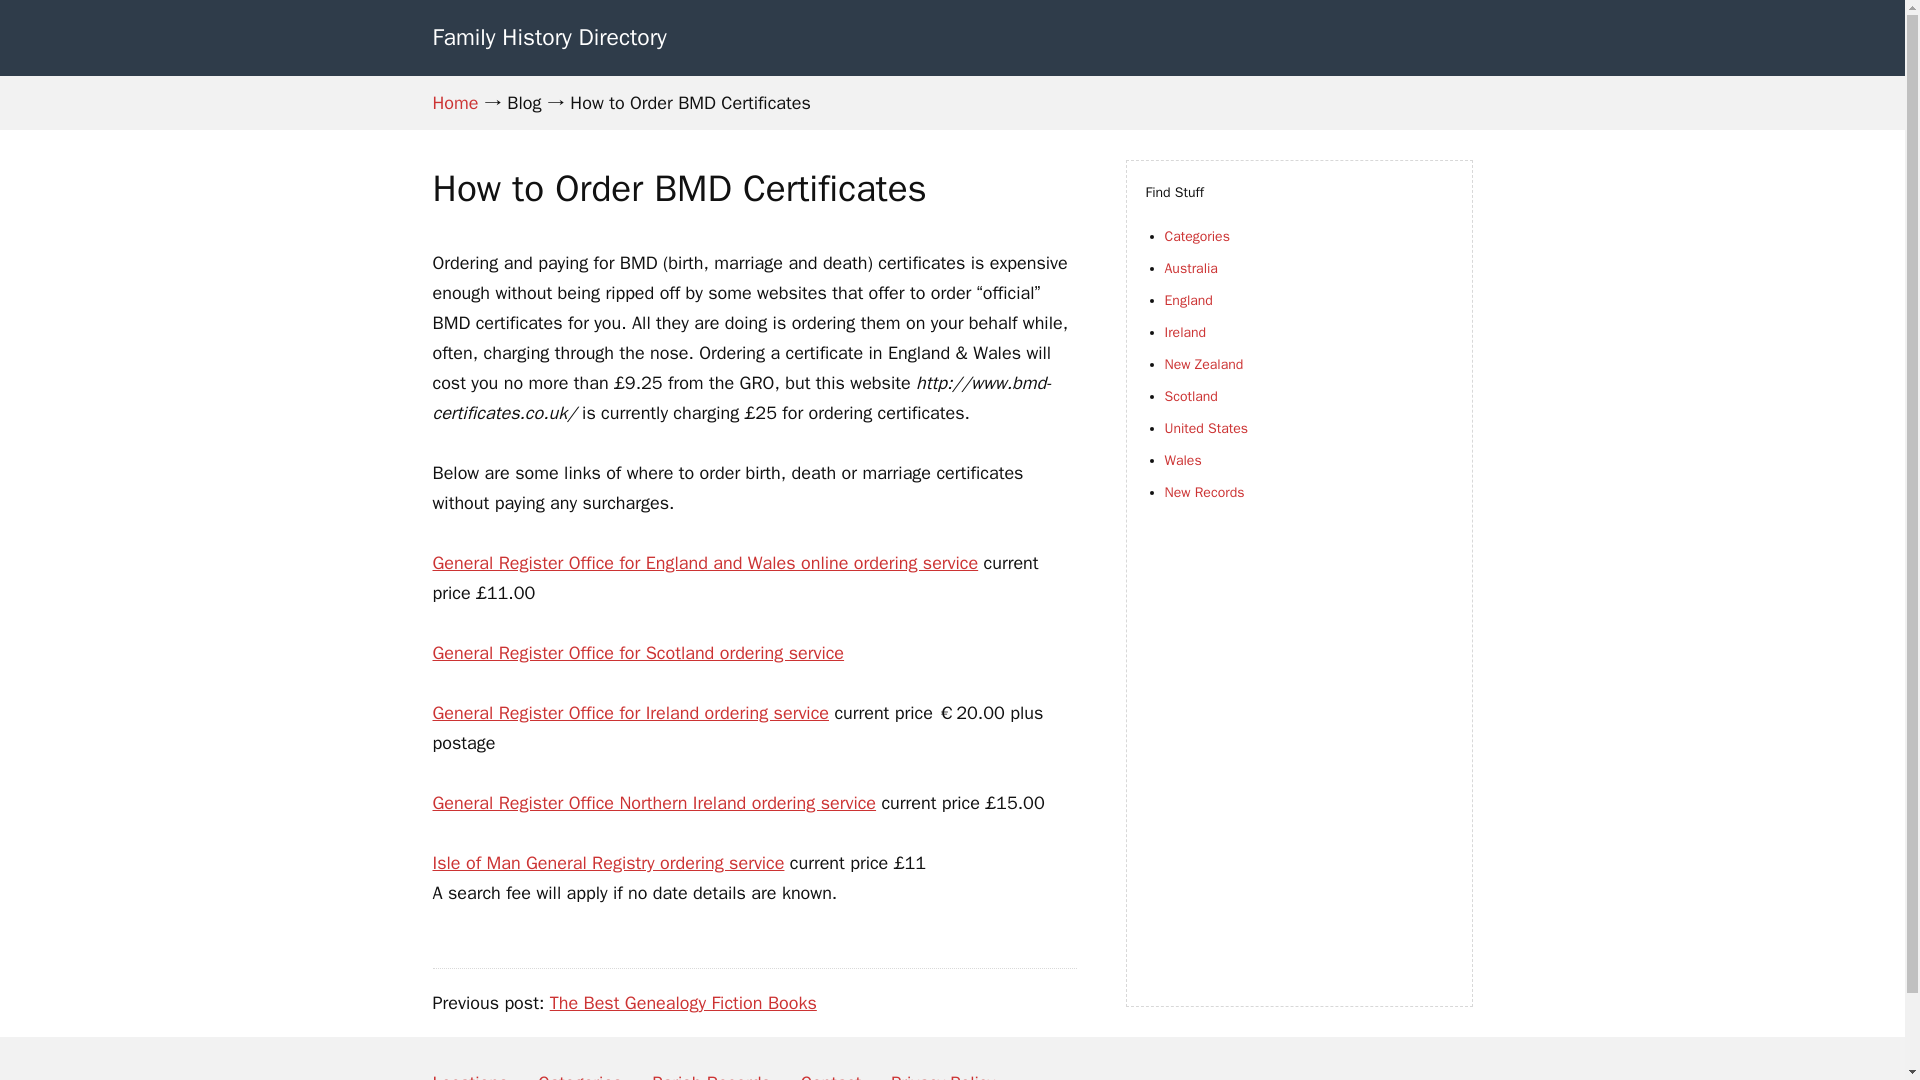  I want to click on Categories, so click(580, 1068).